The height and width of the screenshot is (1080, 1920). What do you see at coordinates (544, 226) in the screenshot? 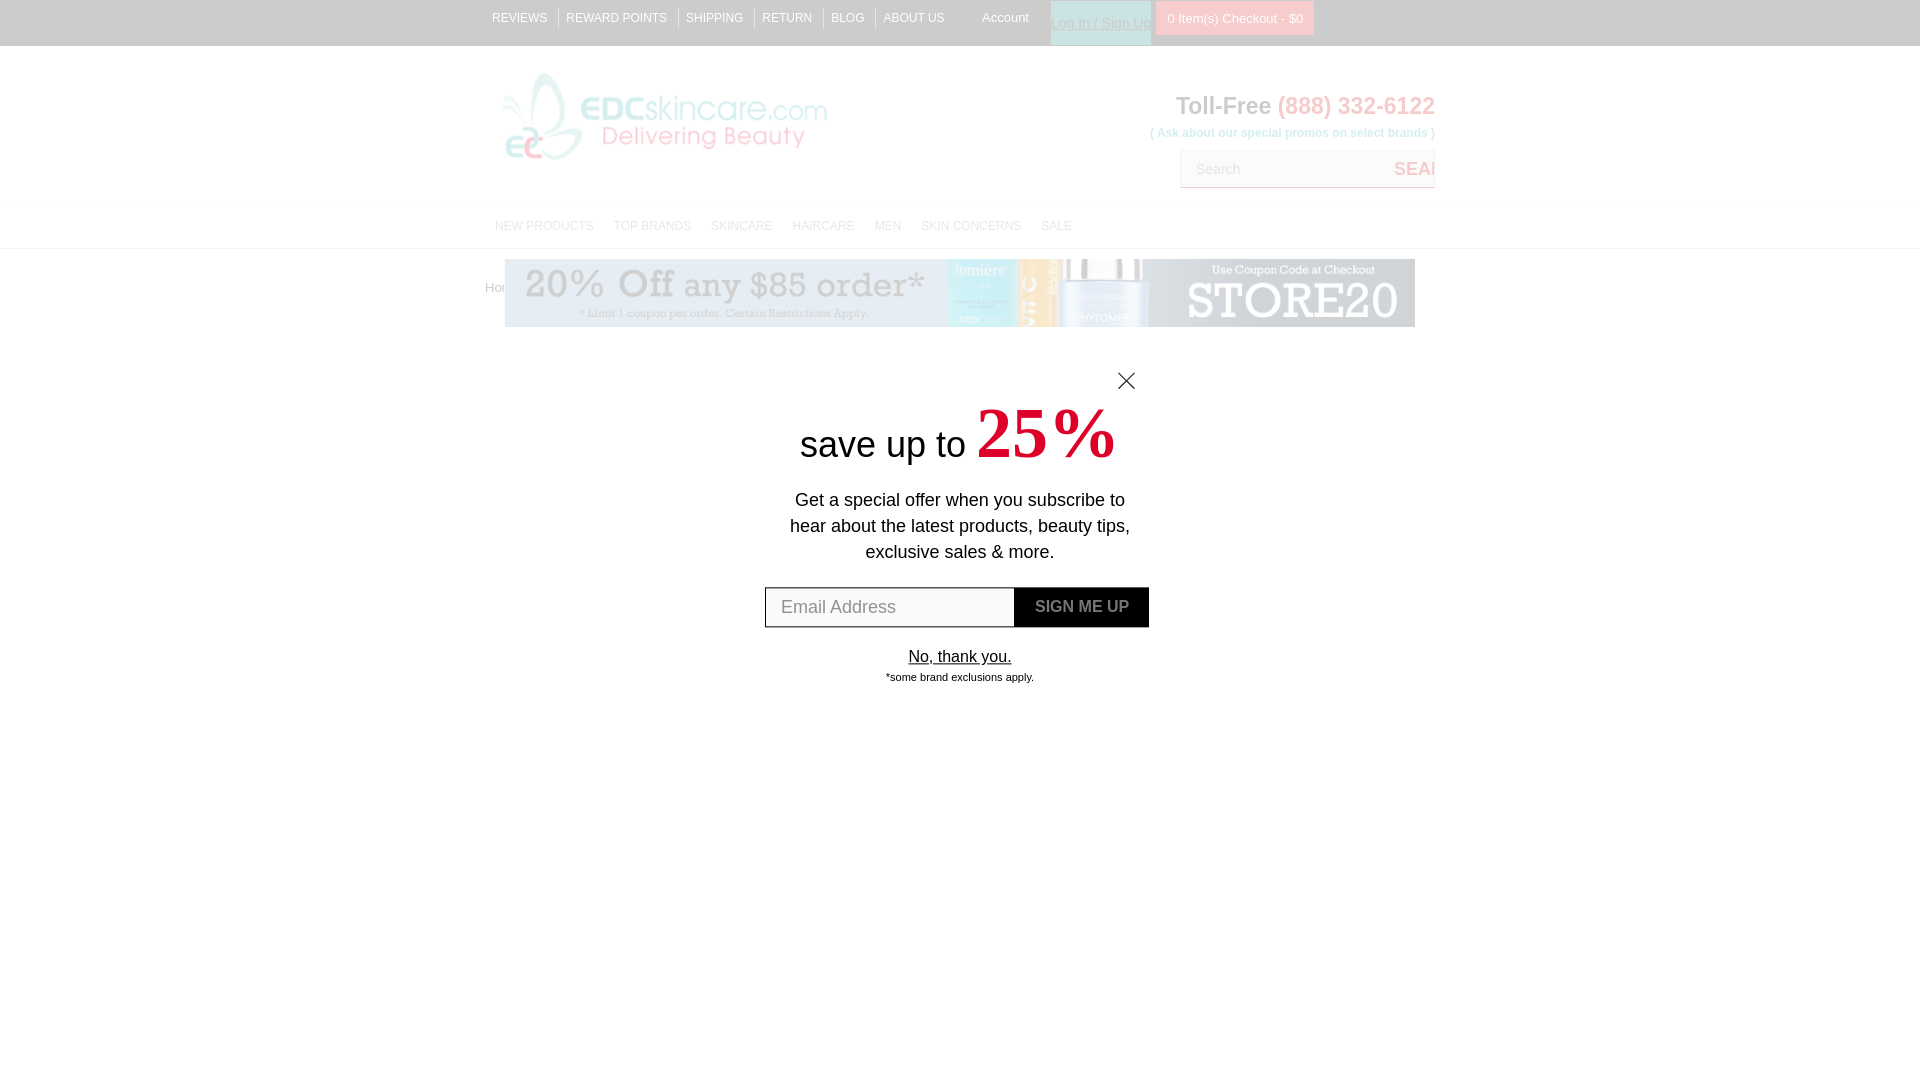
I see `NEW PRODUCTS` at bounding box center [544, 226].